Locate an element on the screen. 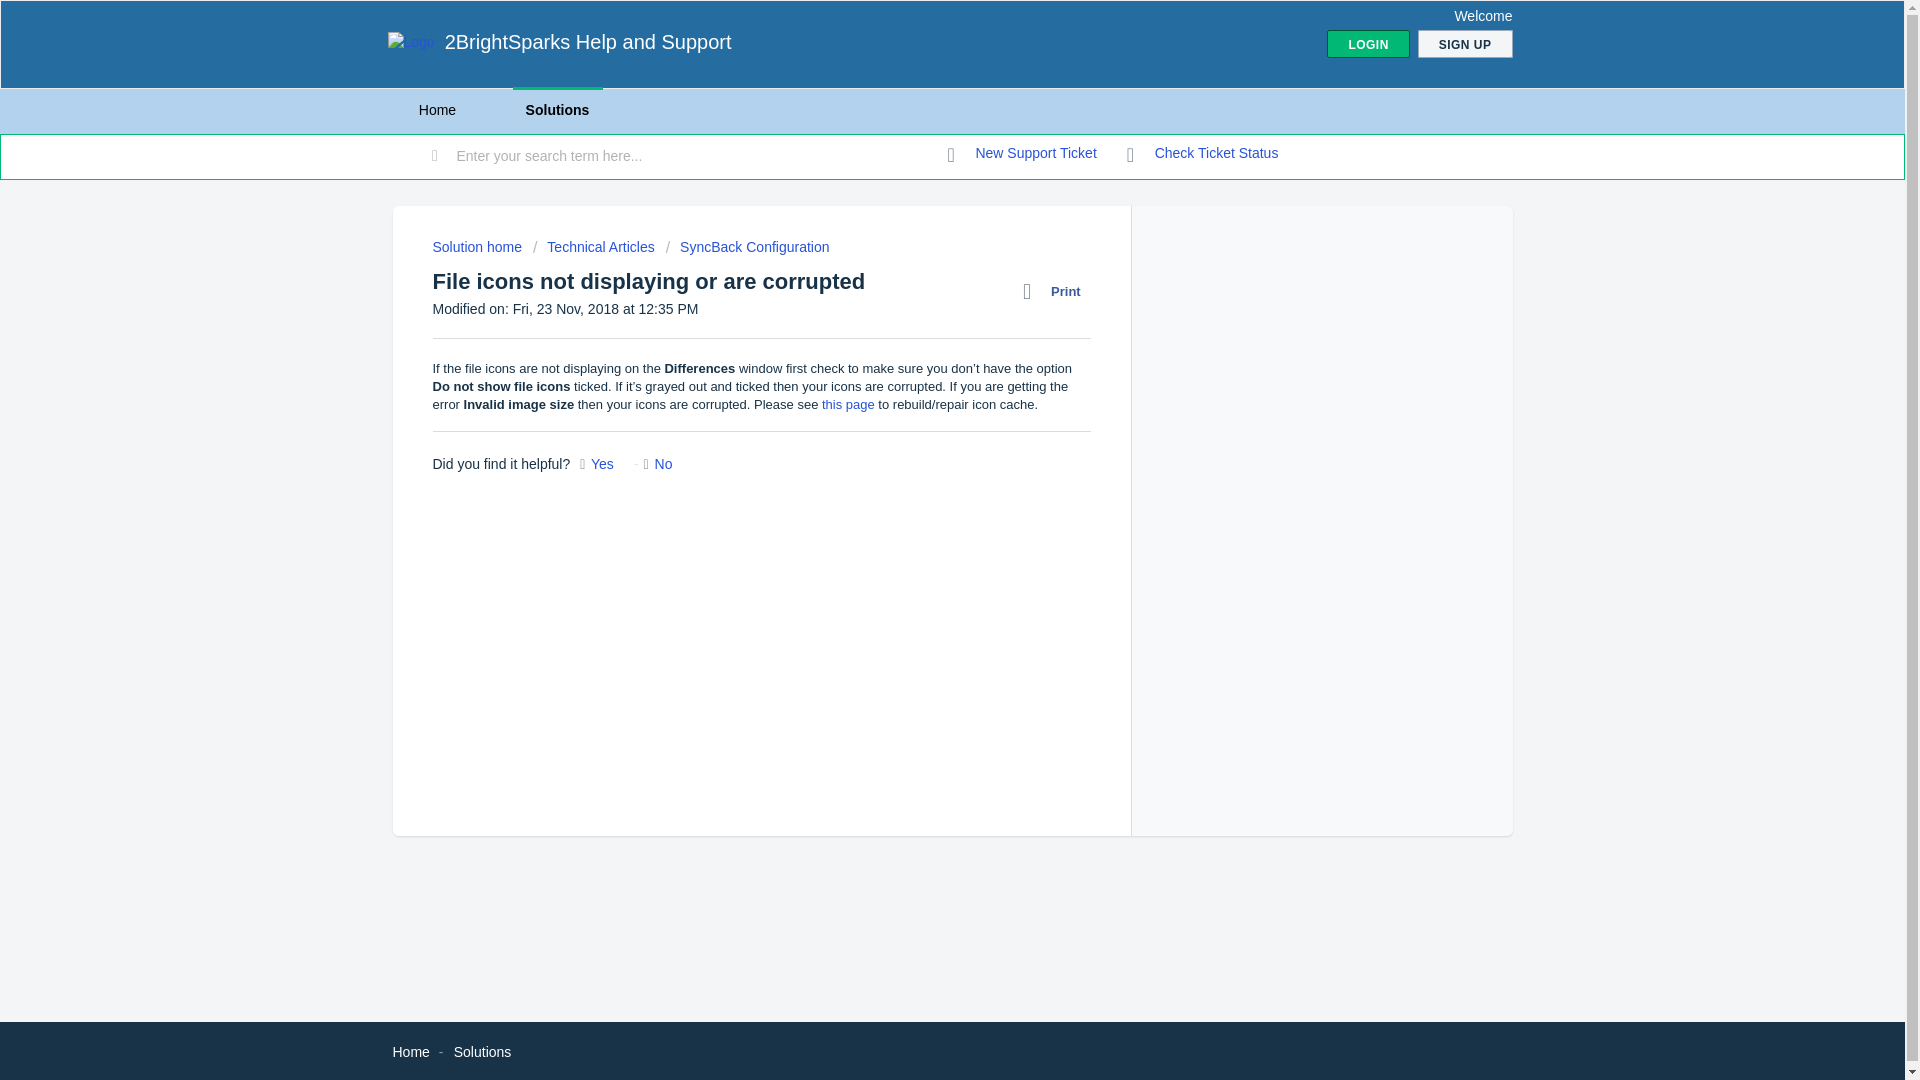 This screenshot has width=1920, height=1080. Home is located at coordinates (436, 110).